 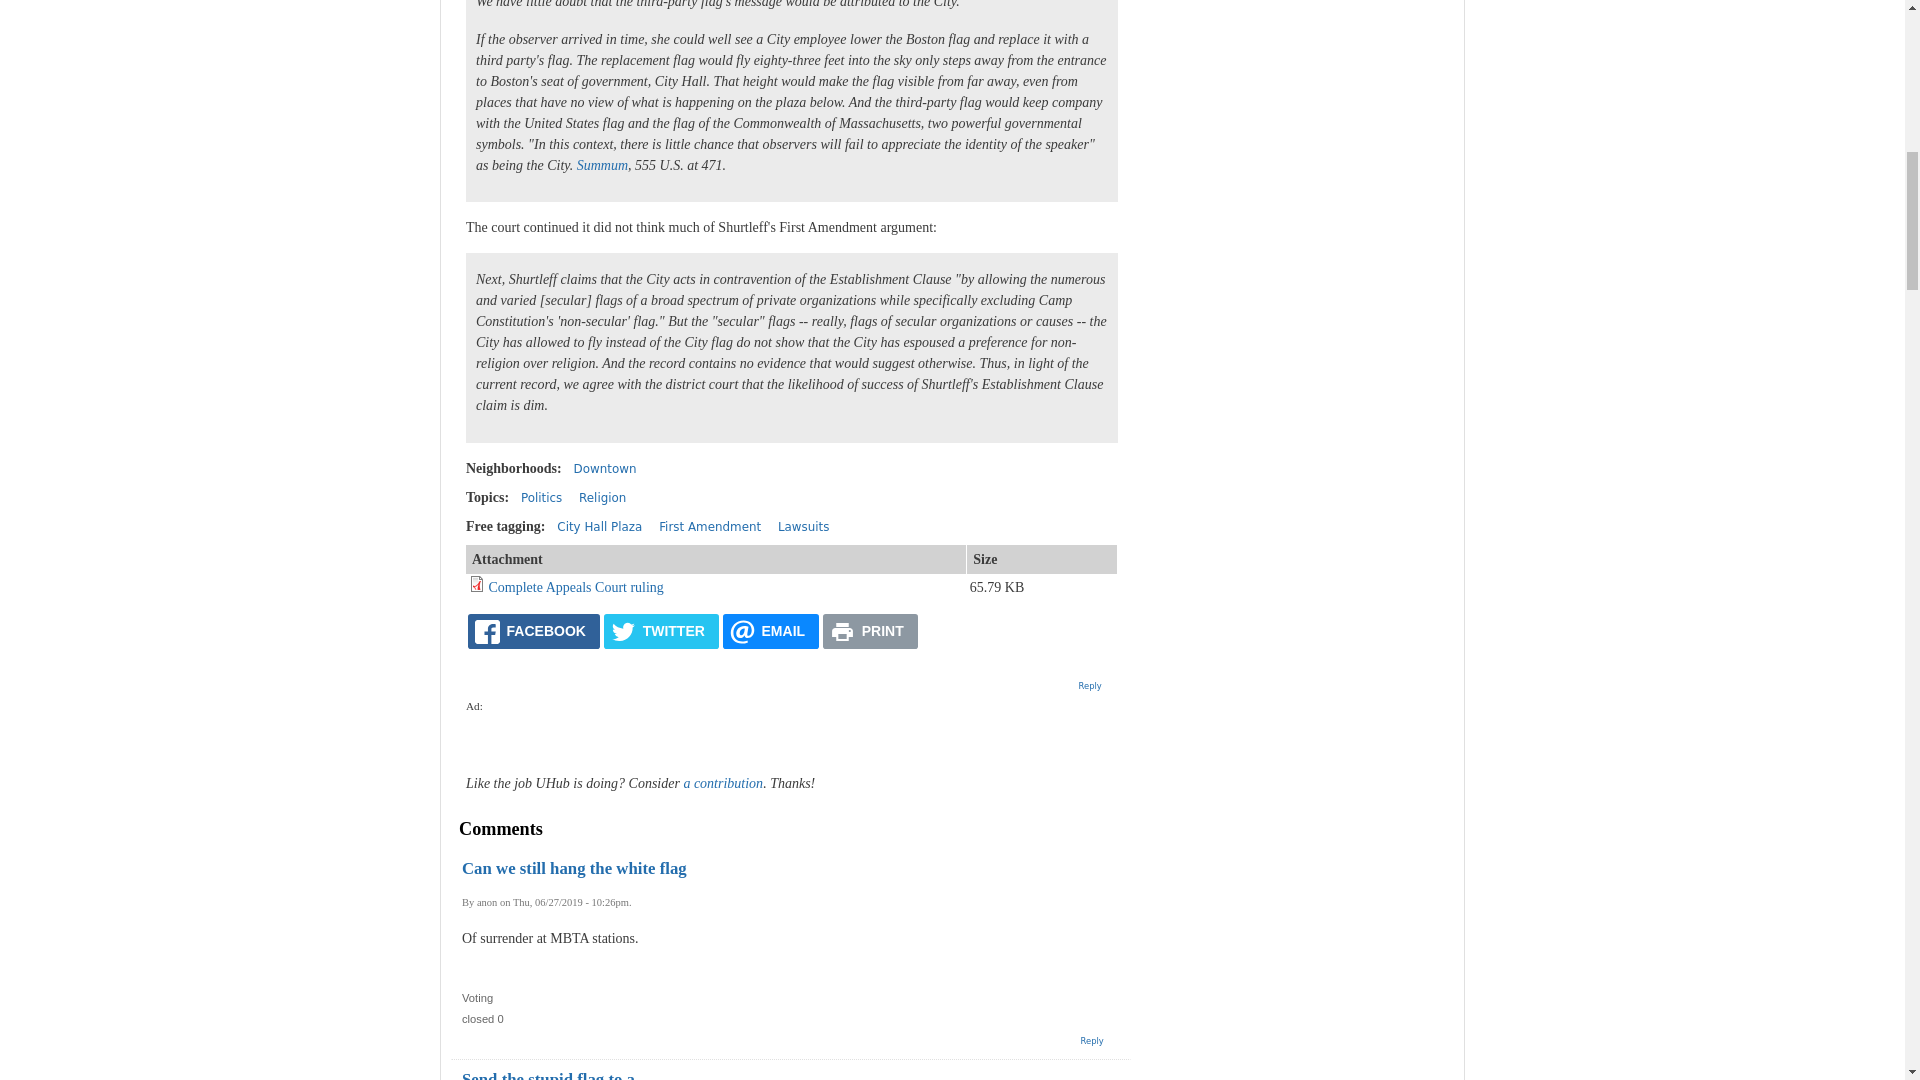 What do you see at coordinates (1090, 686) in the screenshot?
I see `Reply` at bounding box center [1090, 686].